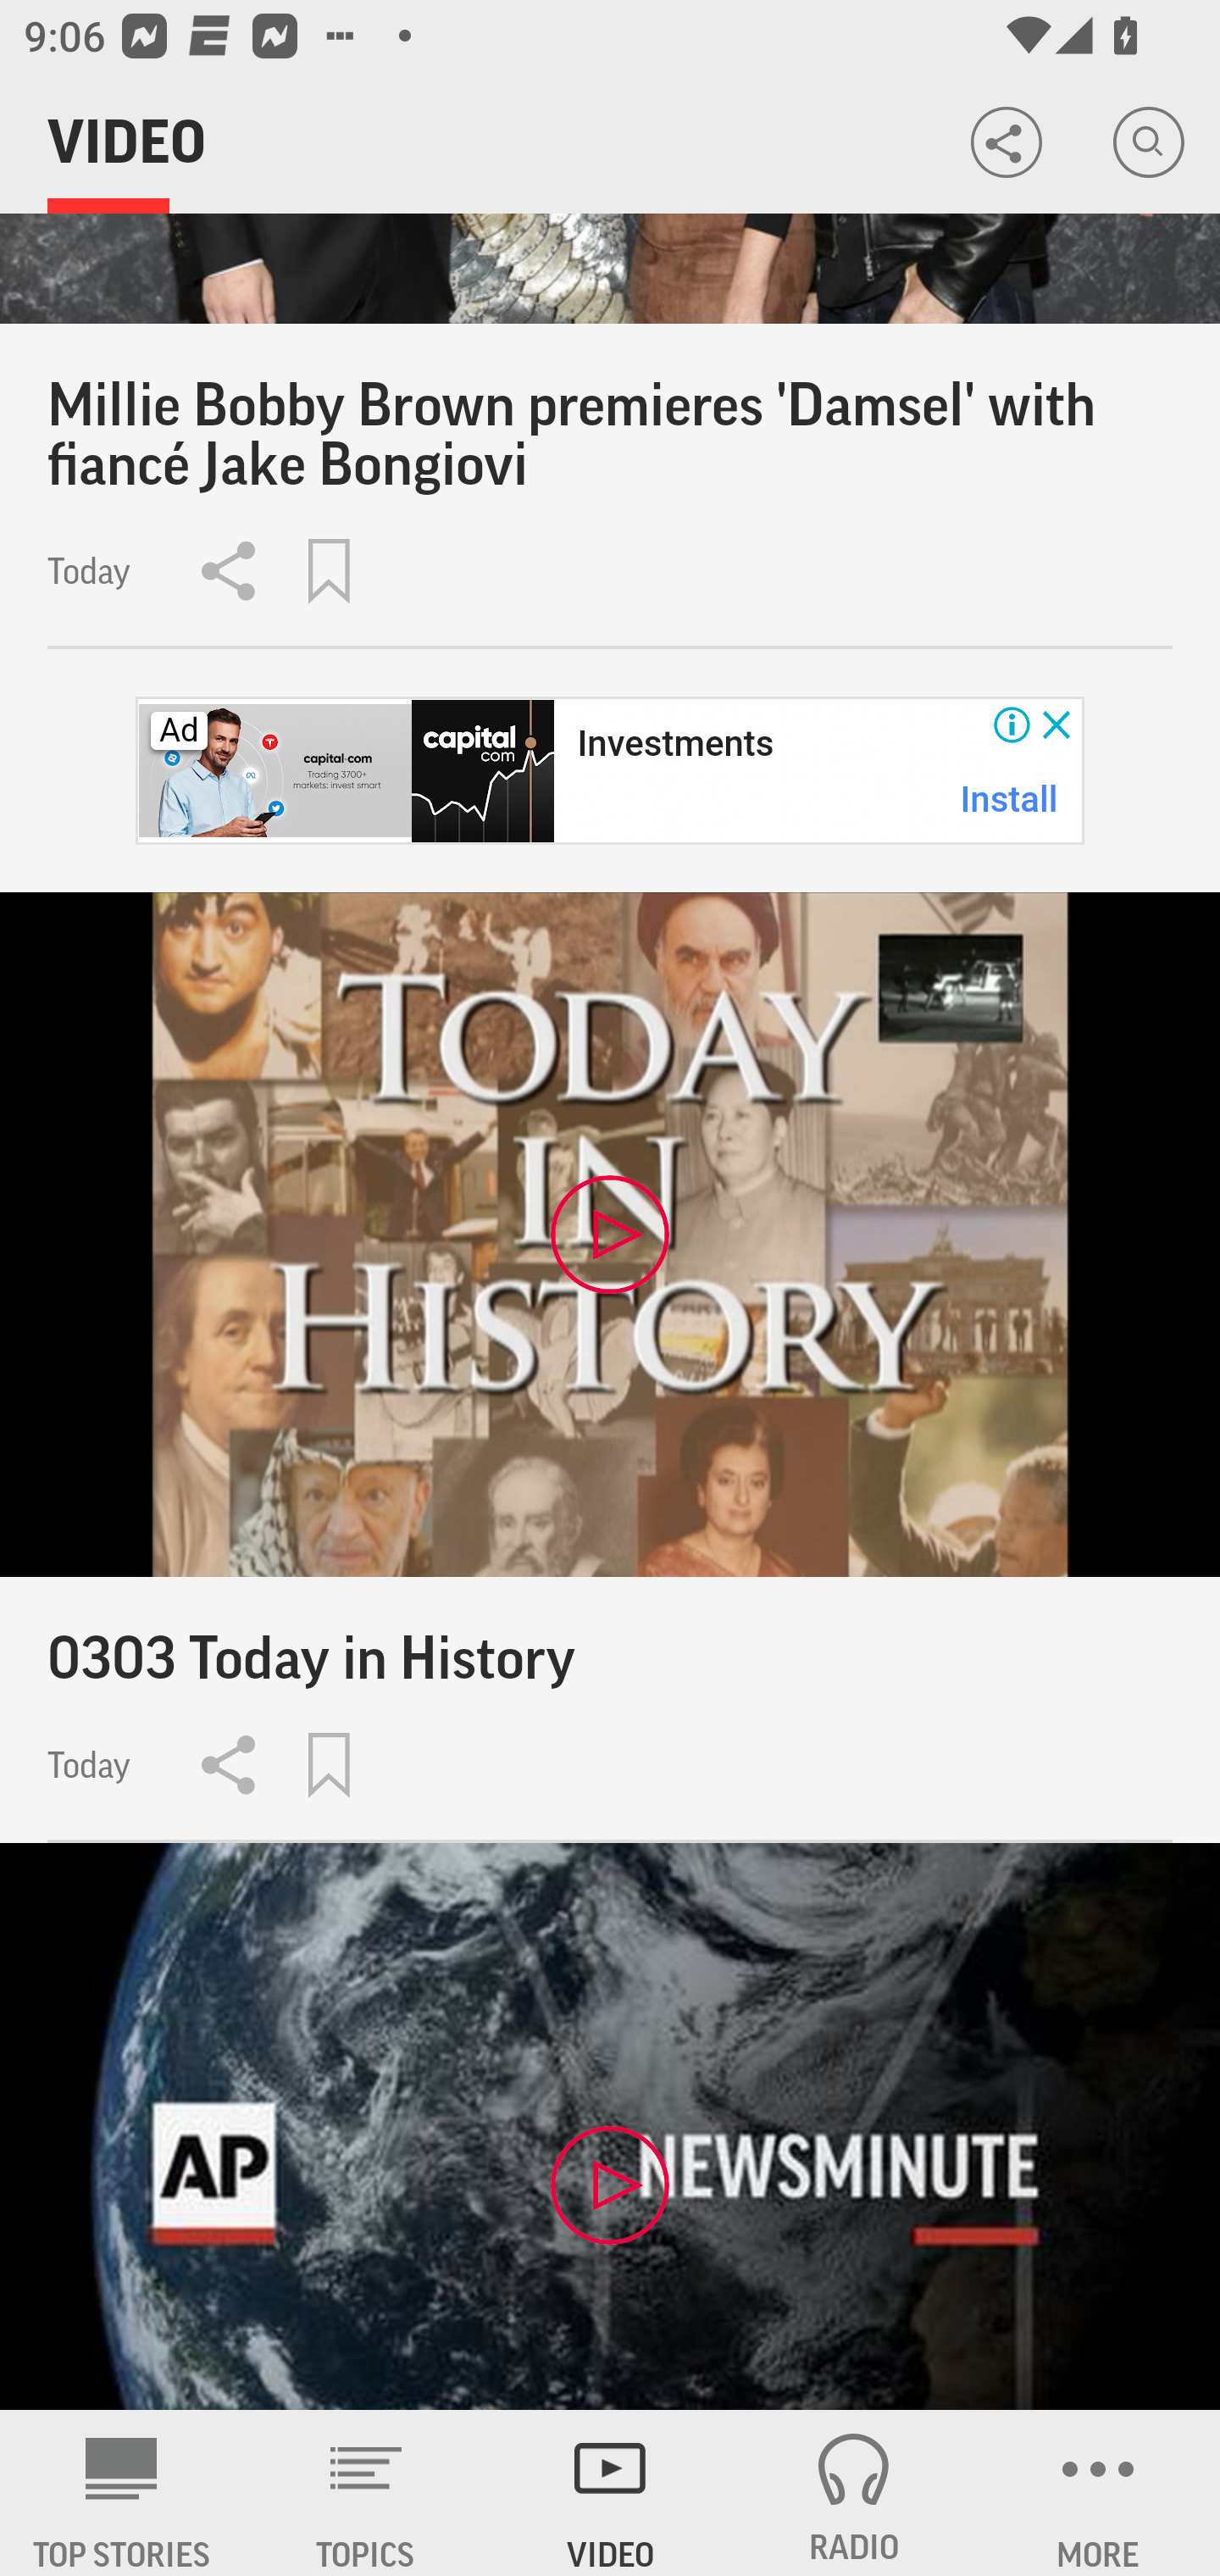 The width and height of the screenshot is (1220, 2576). What do you see at coordinates (122, 2493) in the screenshot?
I see `AP News TOP STORIES` at bounding box center [122, 2493].